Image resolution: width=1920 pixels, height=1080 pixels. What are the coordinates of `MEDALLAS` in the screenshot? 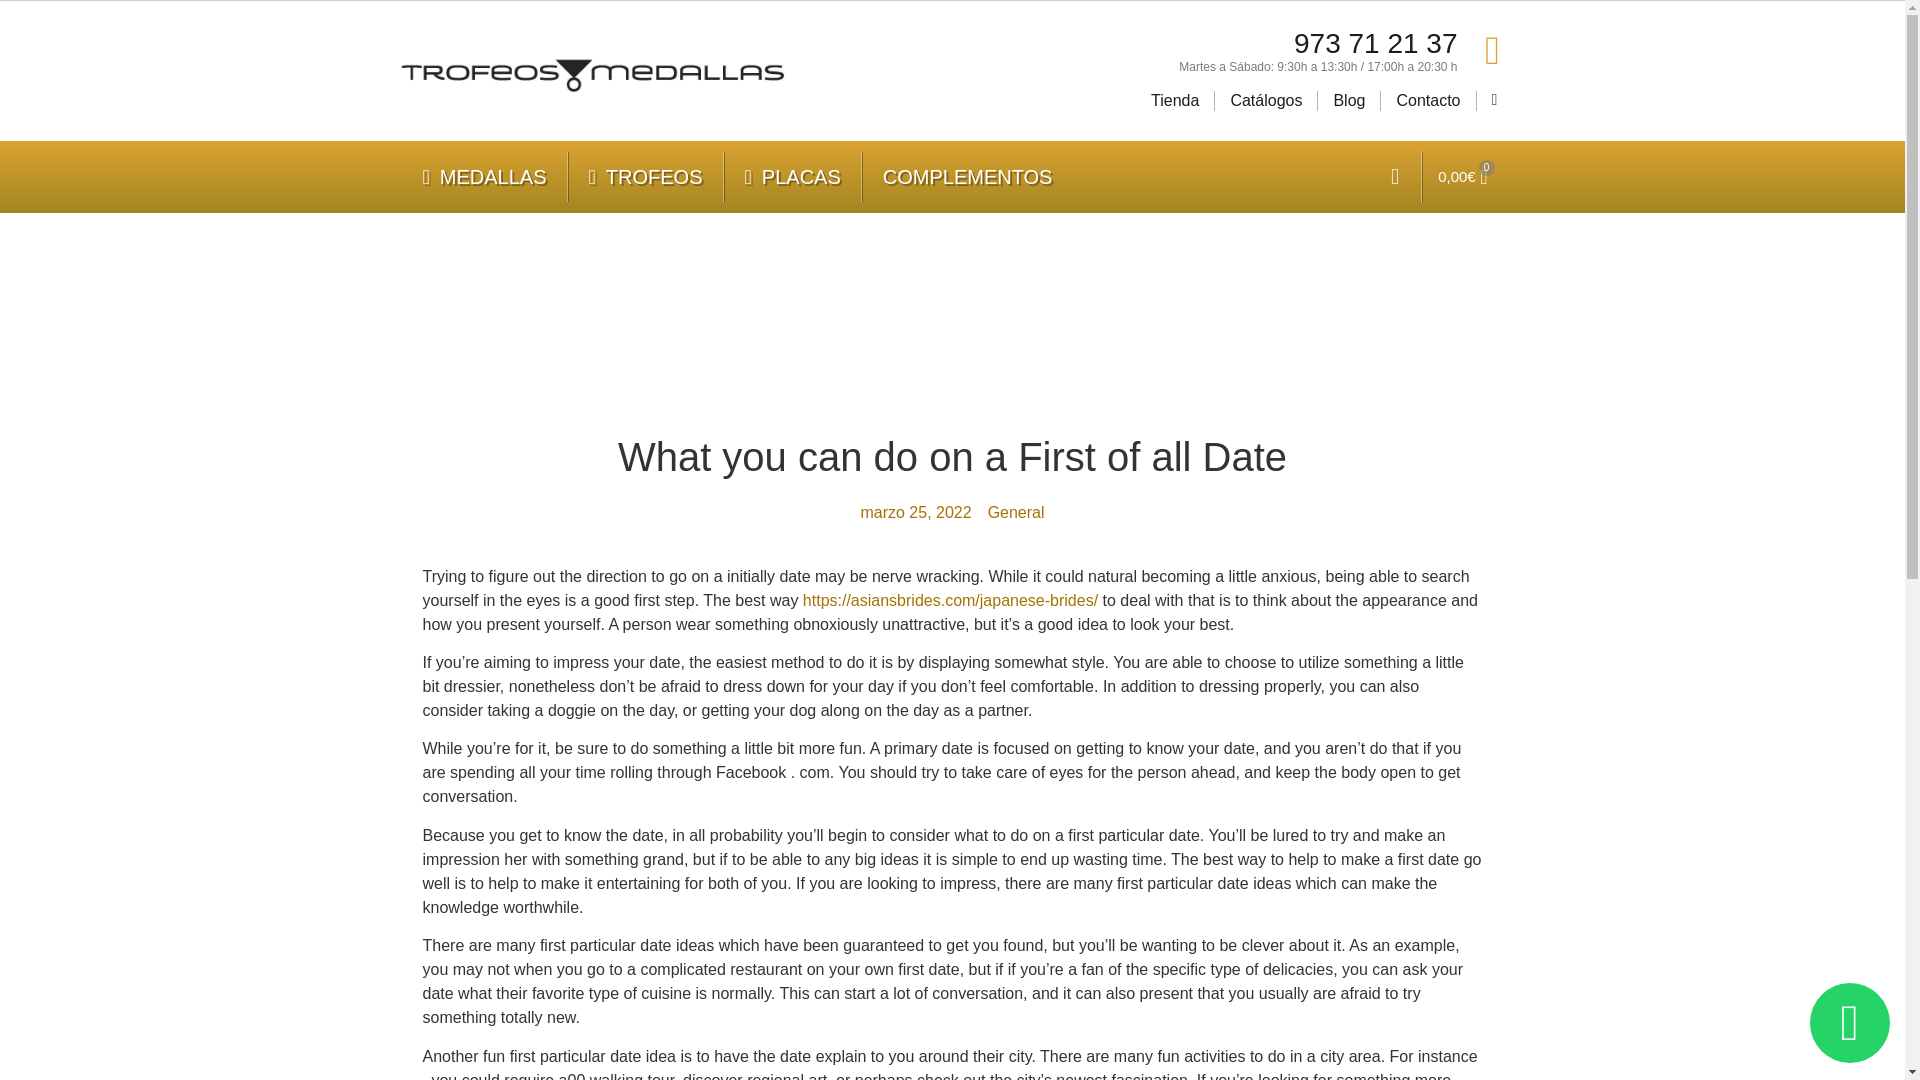 It's located at (484, 176).